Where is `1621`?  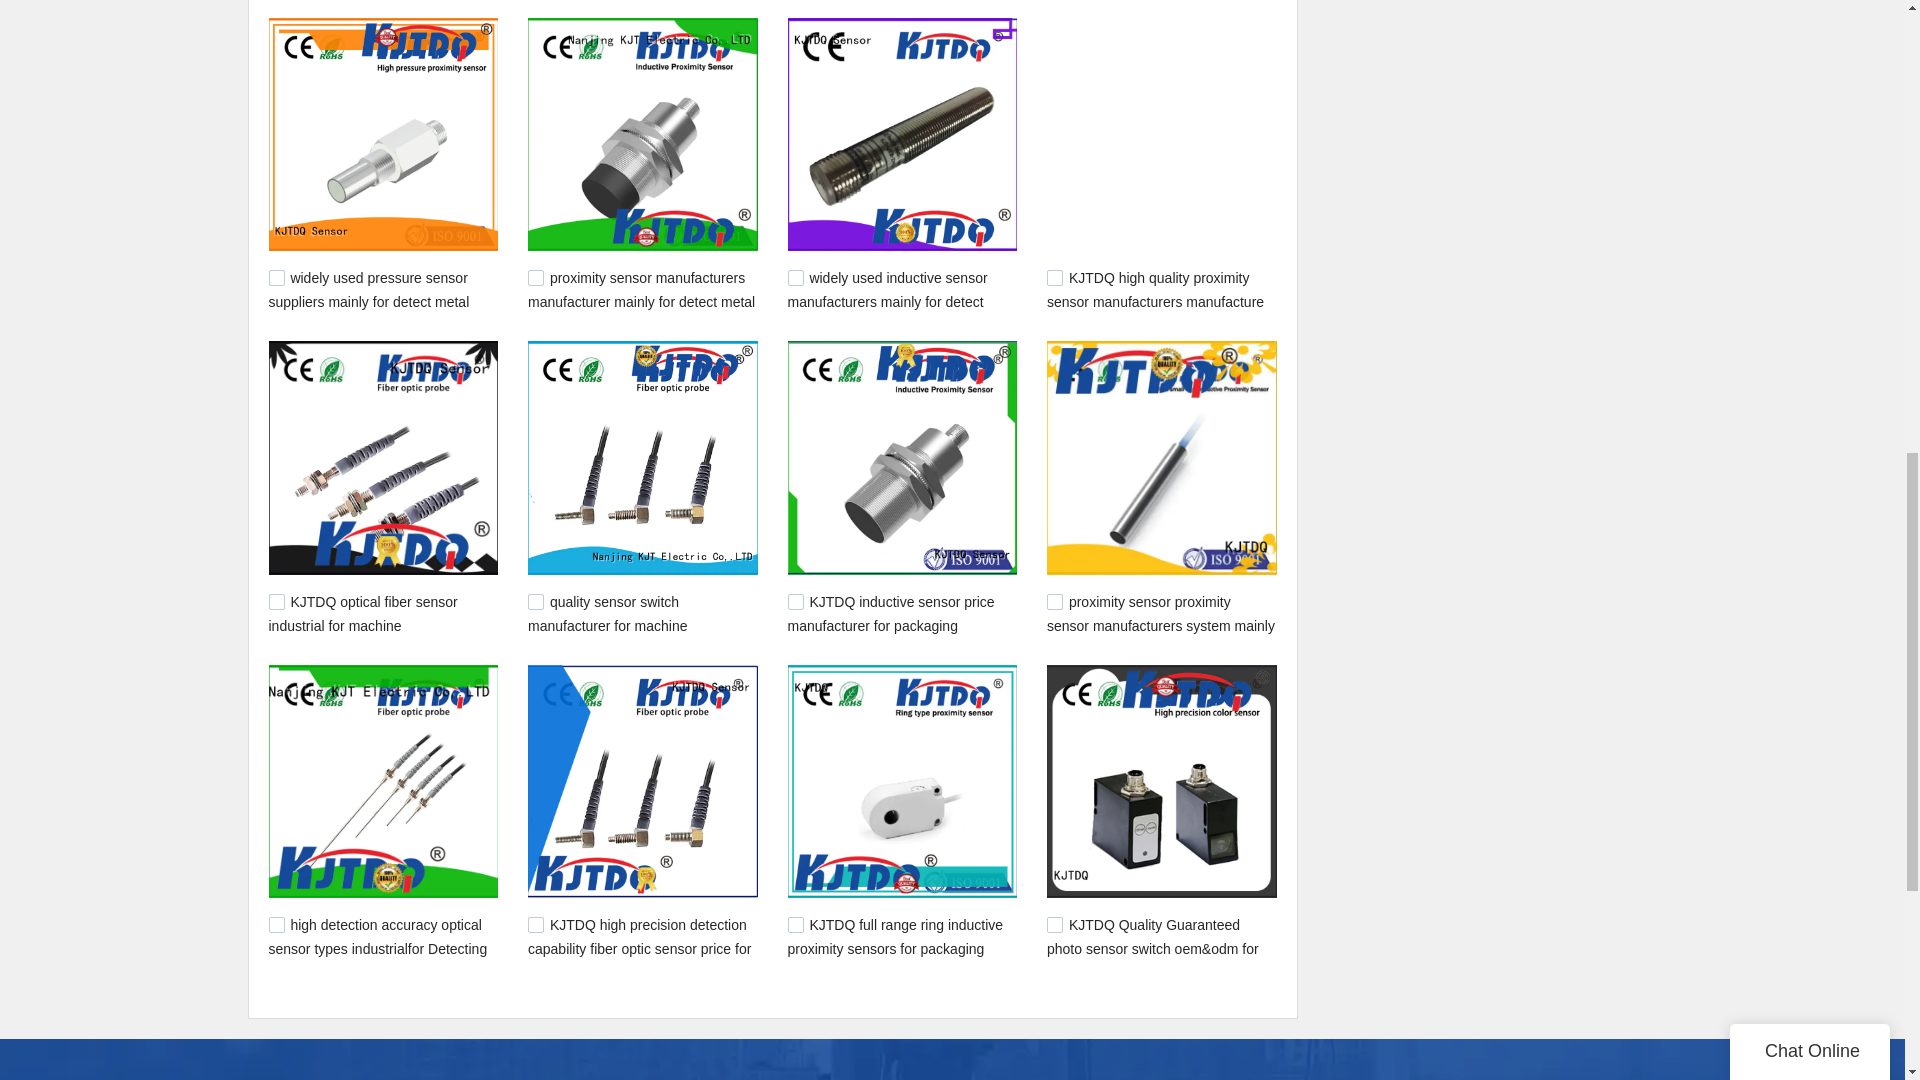
1621 is located at coordinates (1054, 924).